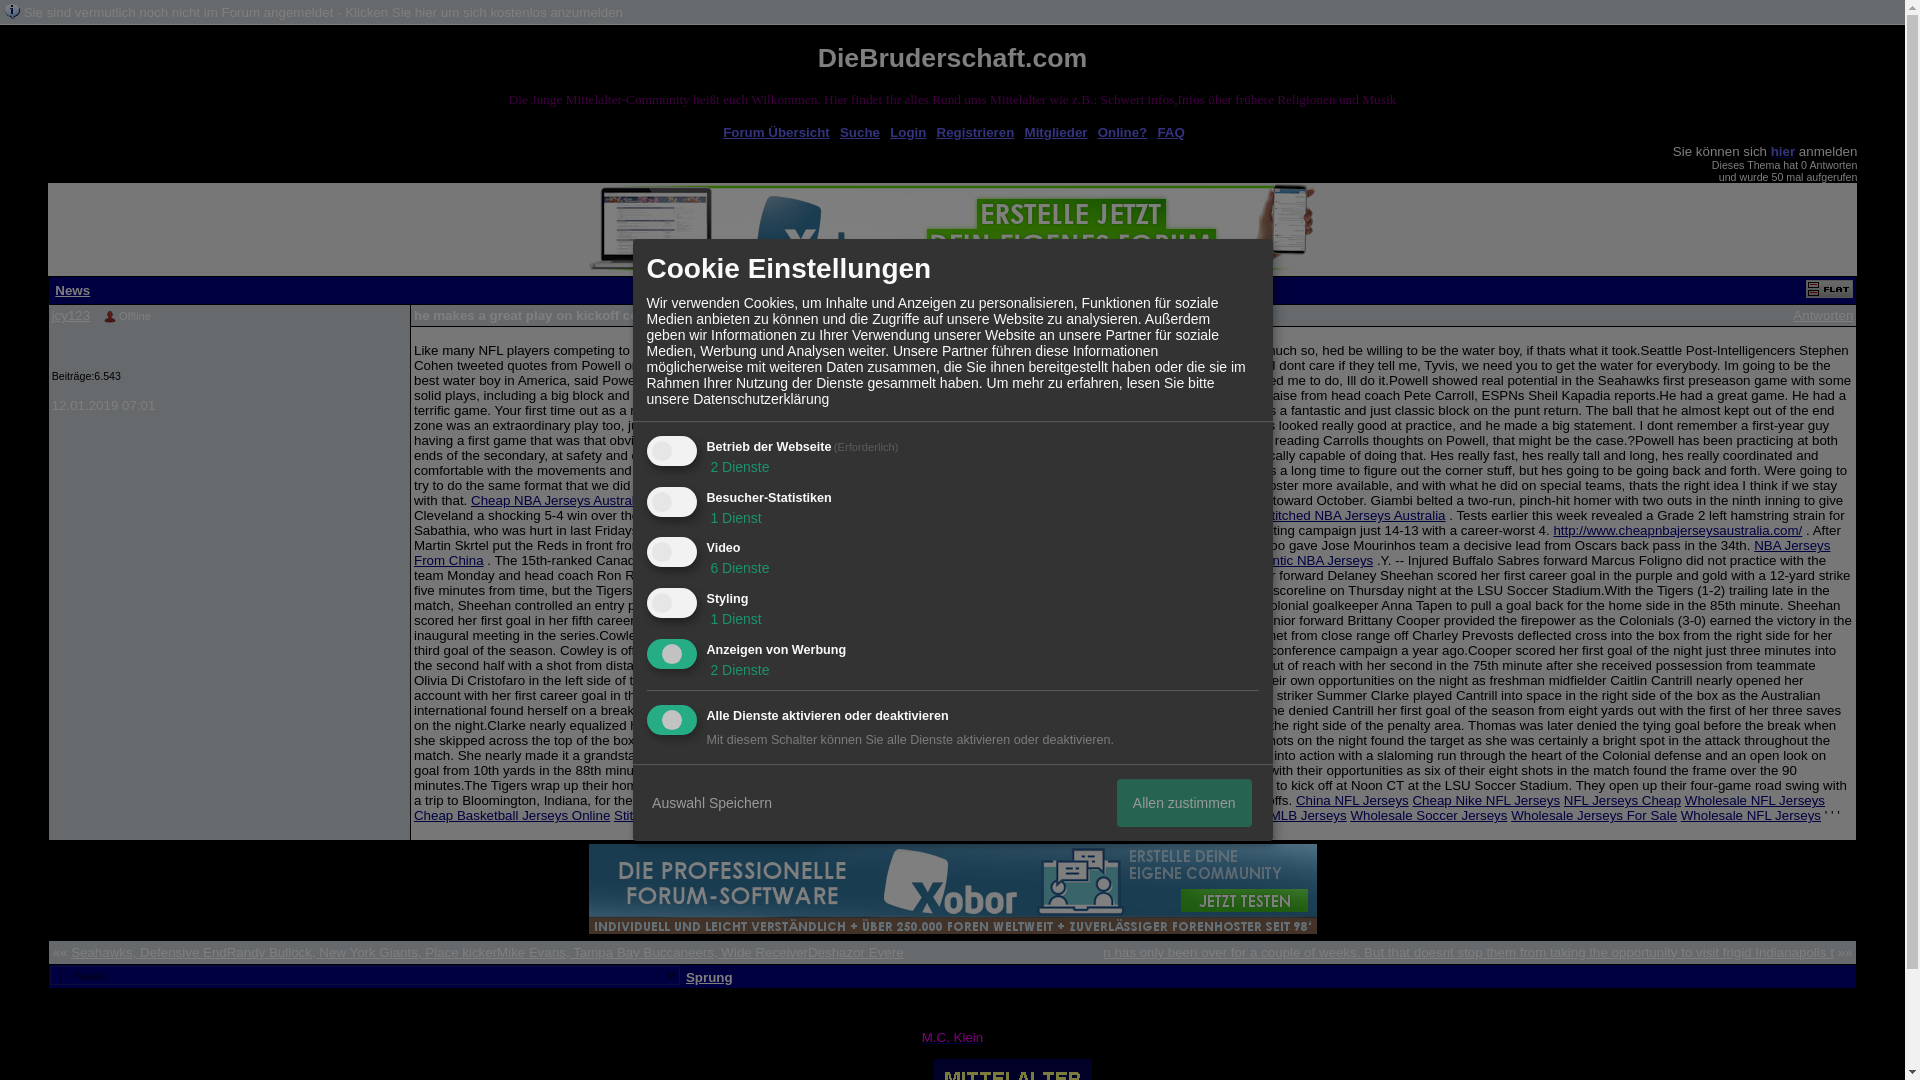 The width and height of the screenshot is (1920, 1080). Describe the element at coordinates (709, 976) in the screenshot. I see `Sprung` at that location.